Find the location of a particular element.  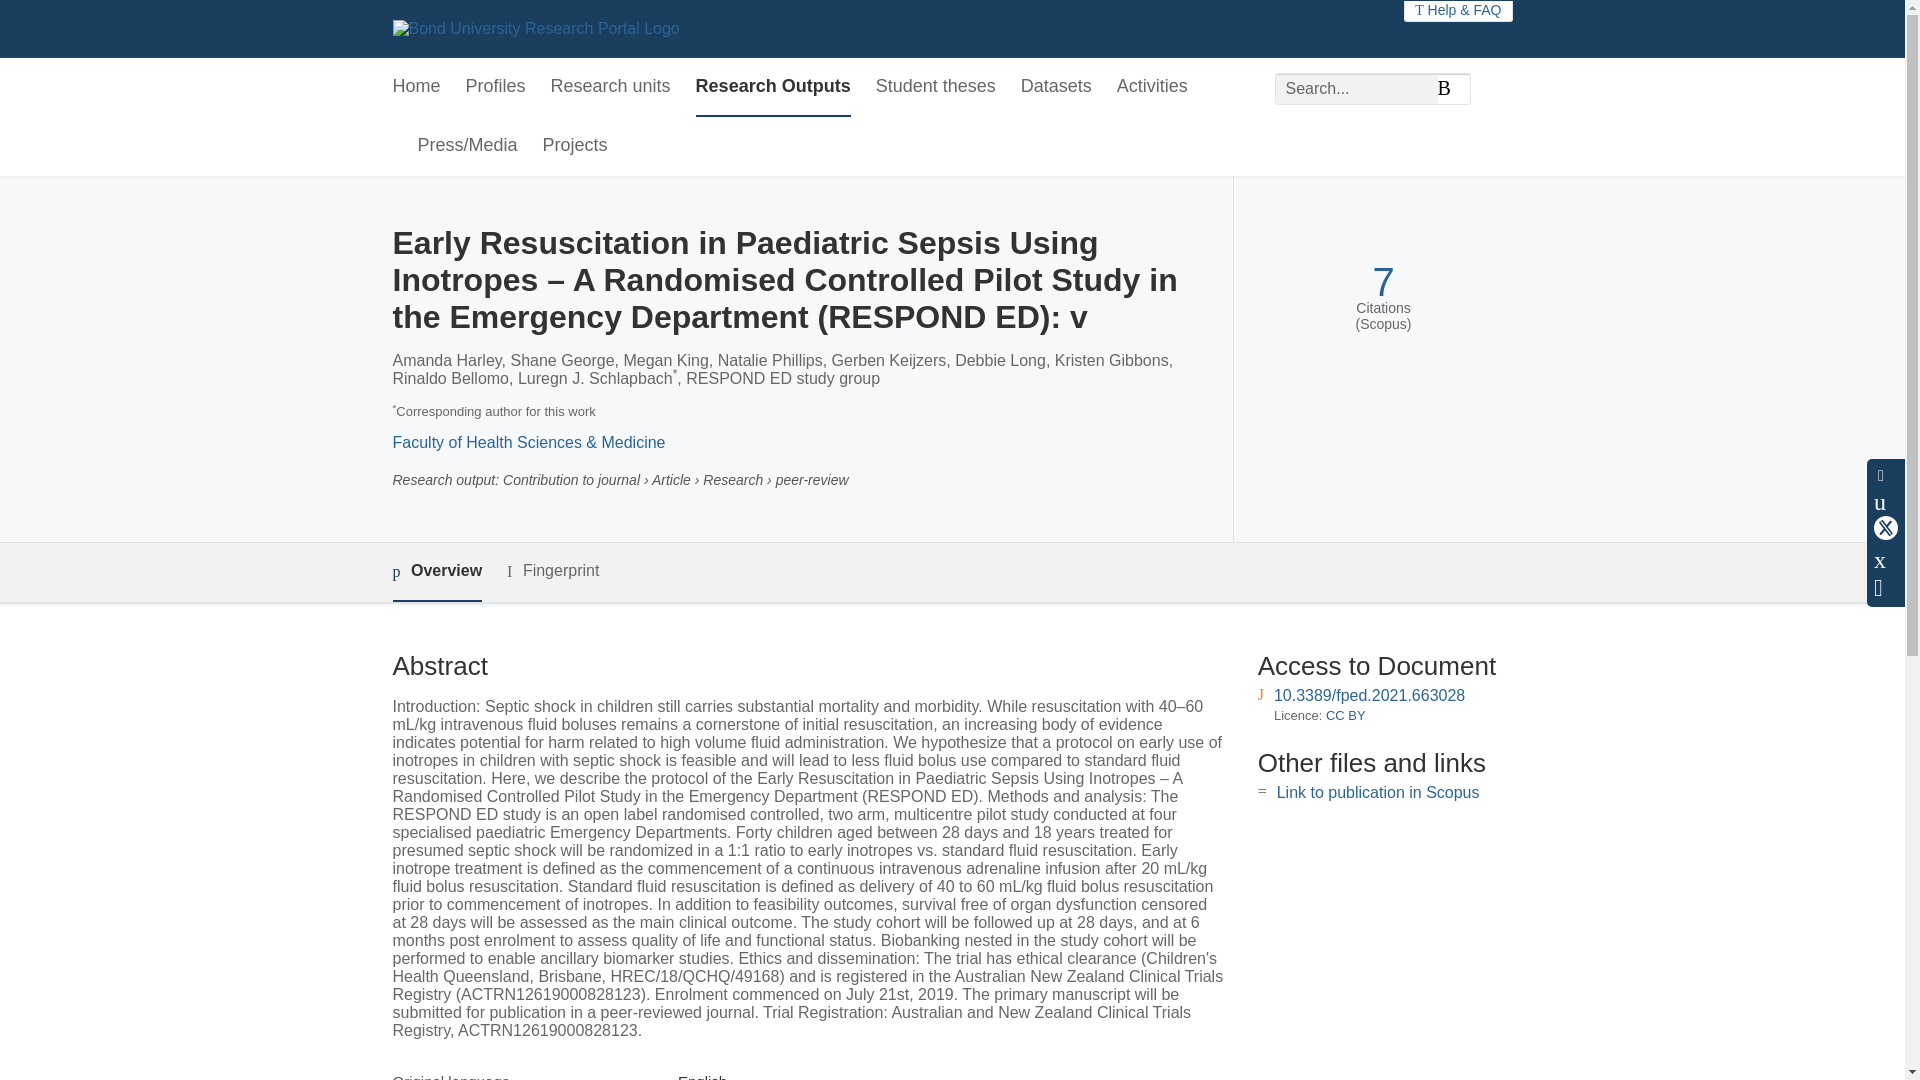

CC BY is located at coordinates (1346, 715).